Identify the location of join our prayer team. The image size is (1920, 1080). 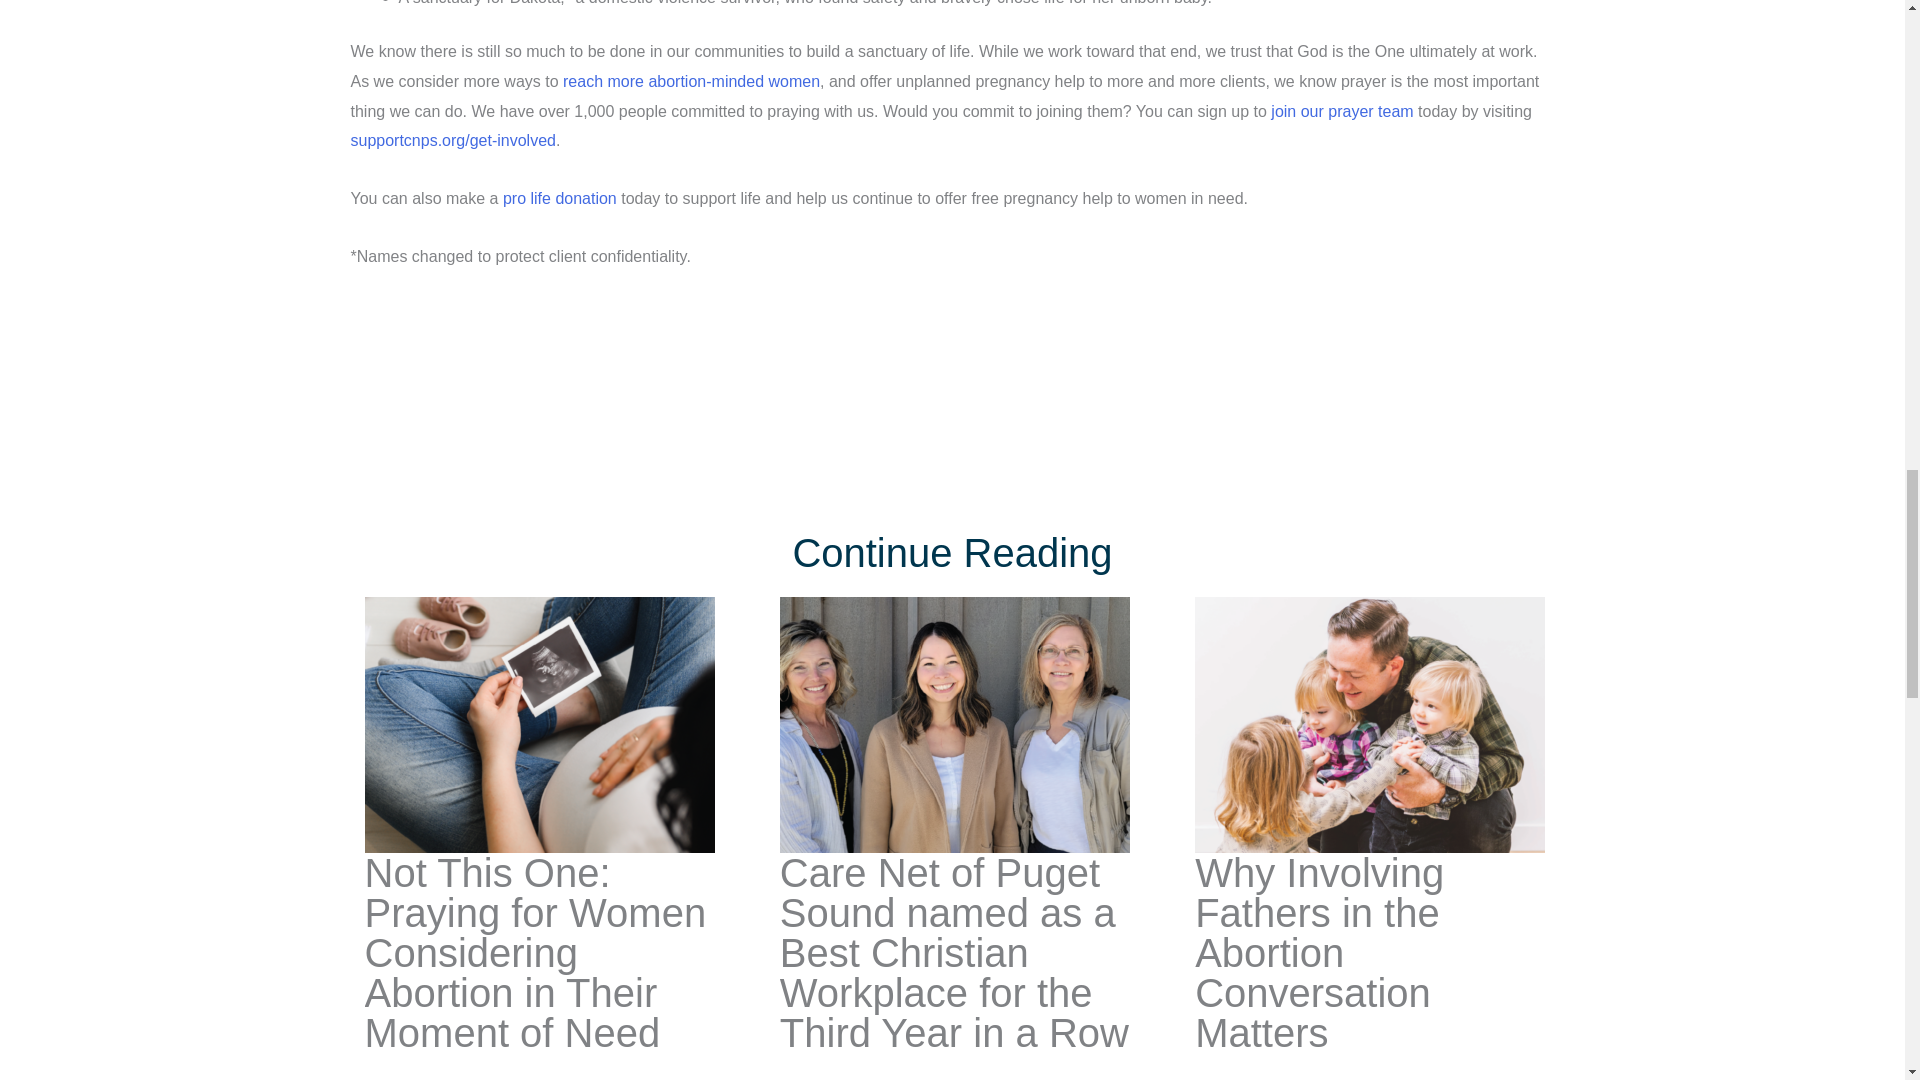
(1342, 110).